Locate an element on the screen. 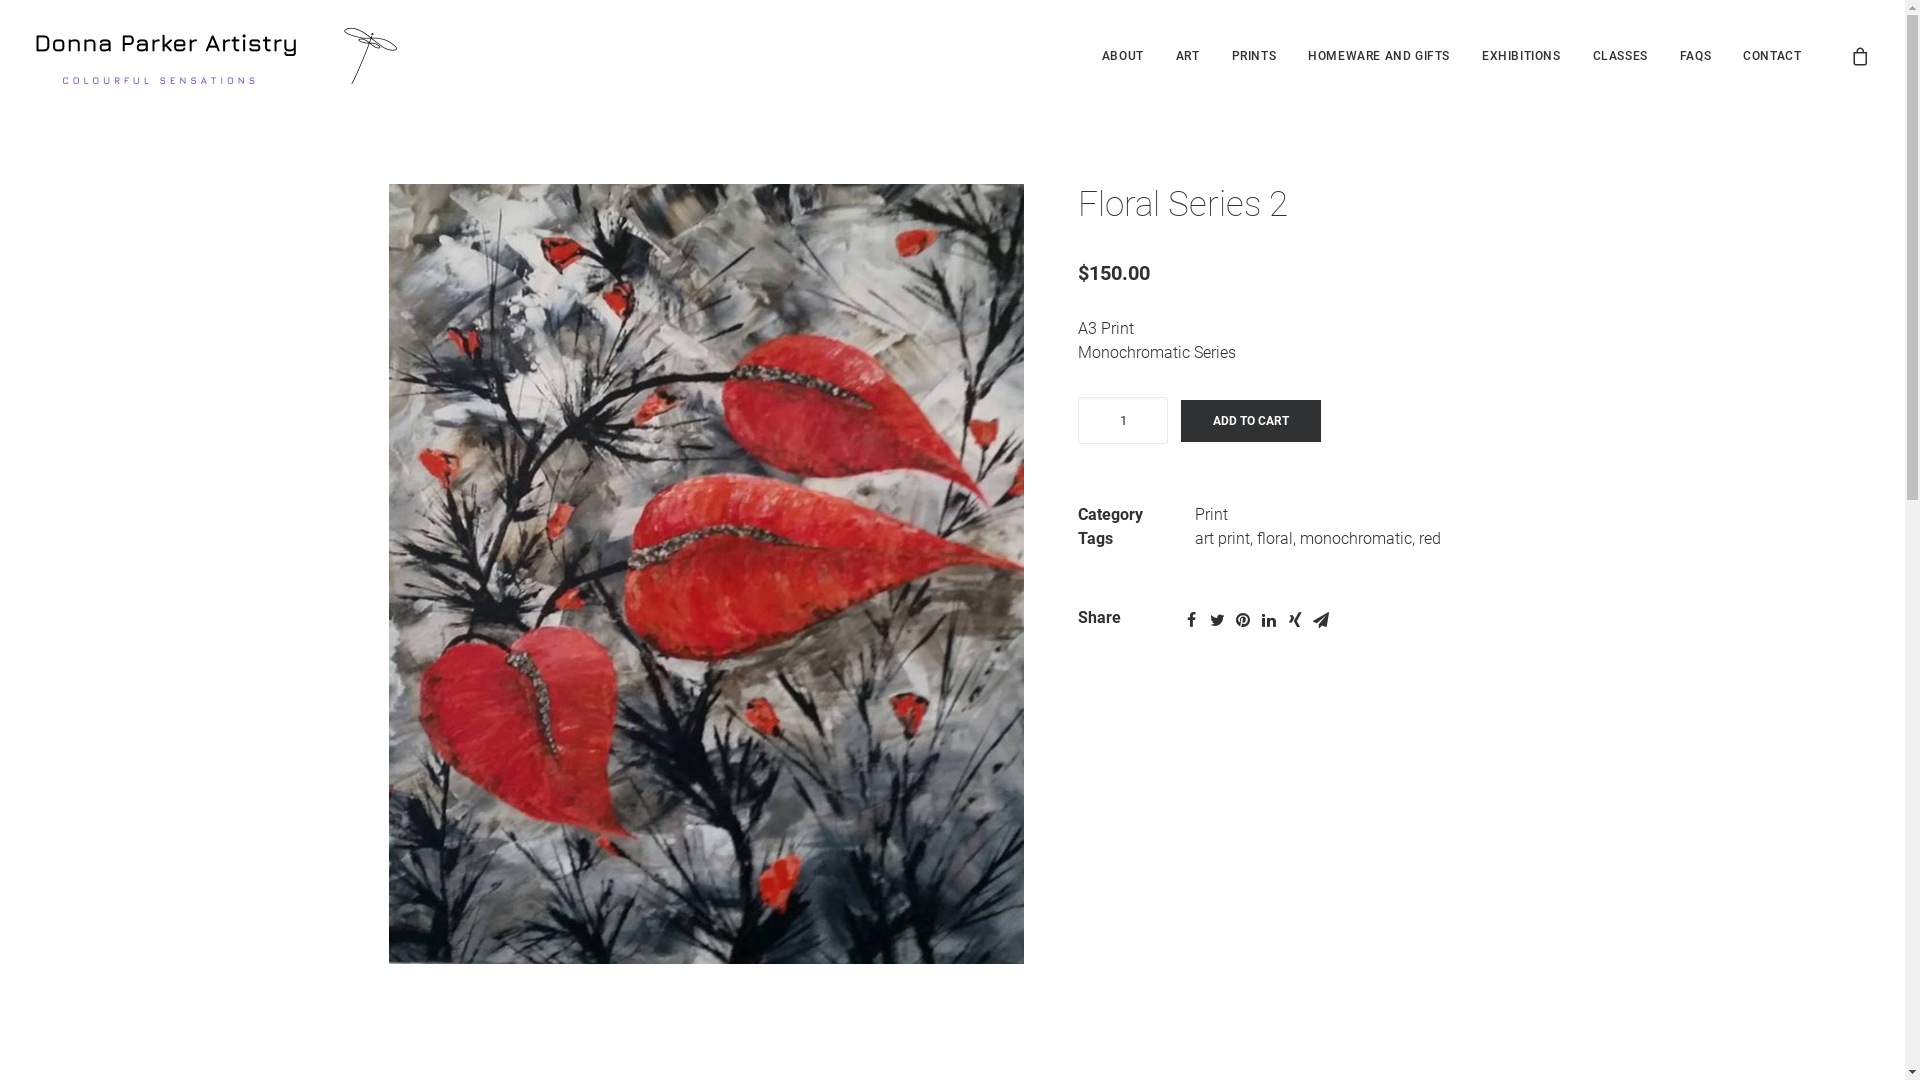 The height and width of the screenshot is (1080, 1920). floral is located at coordinates (1275, 538).